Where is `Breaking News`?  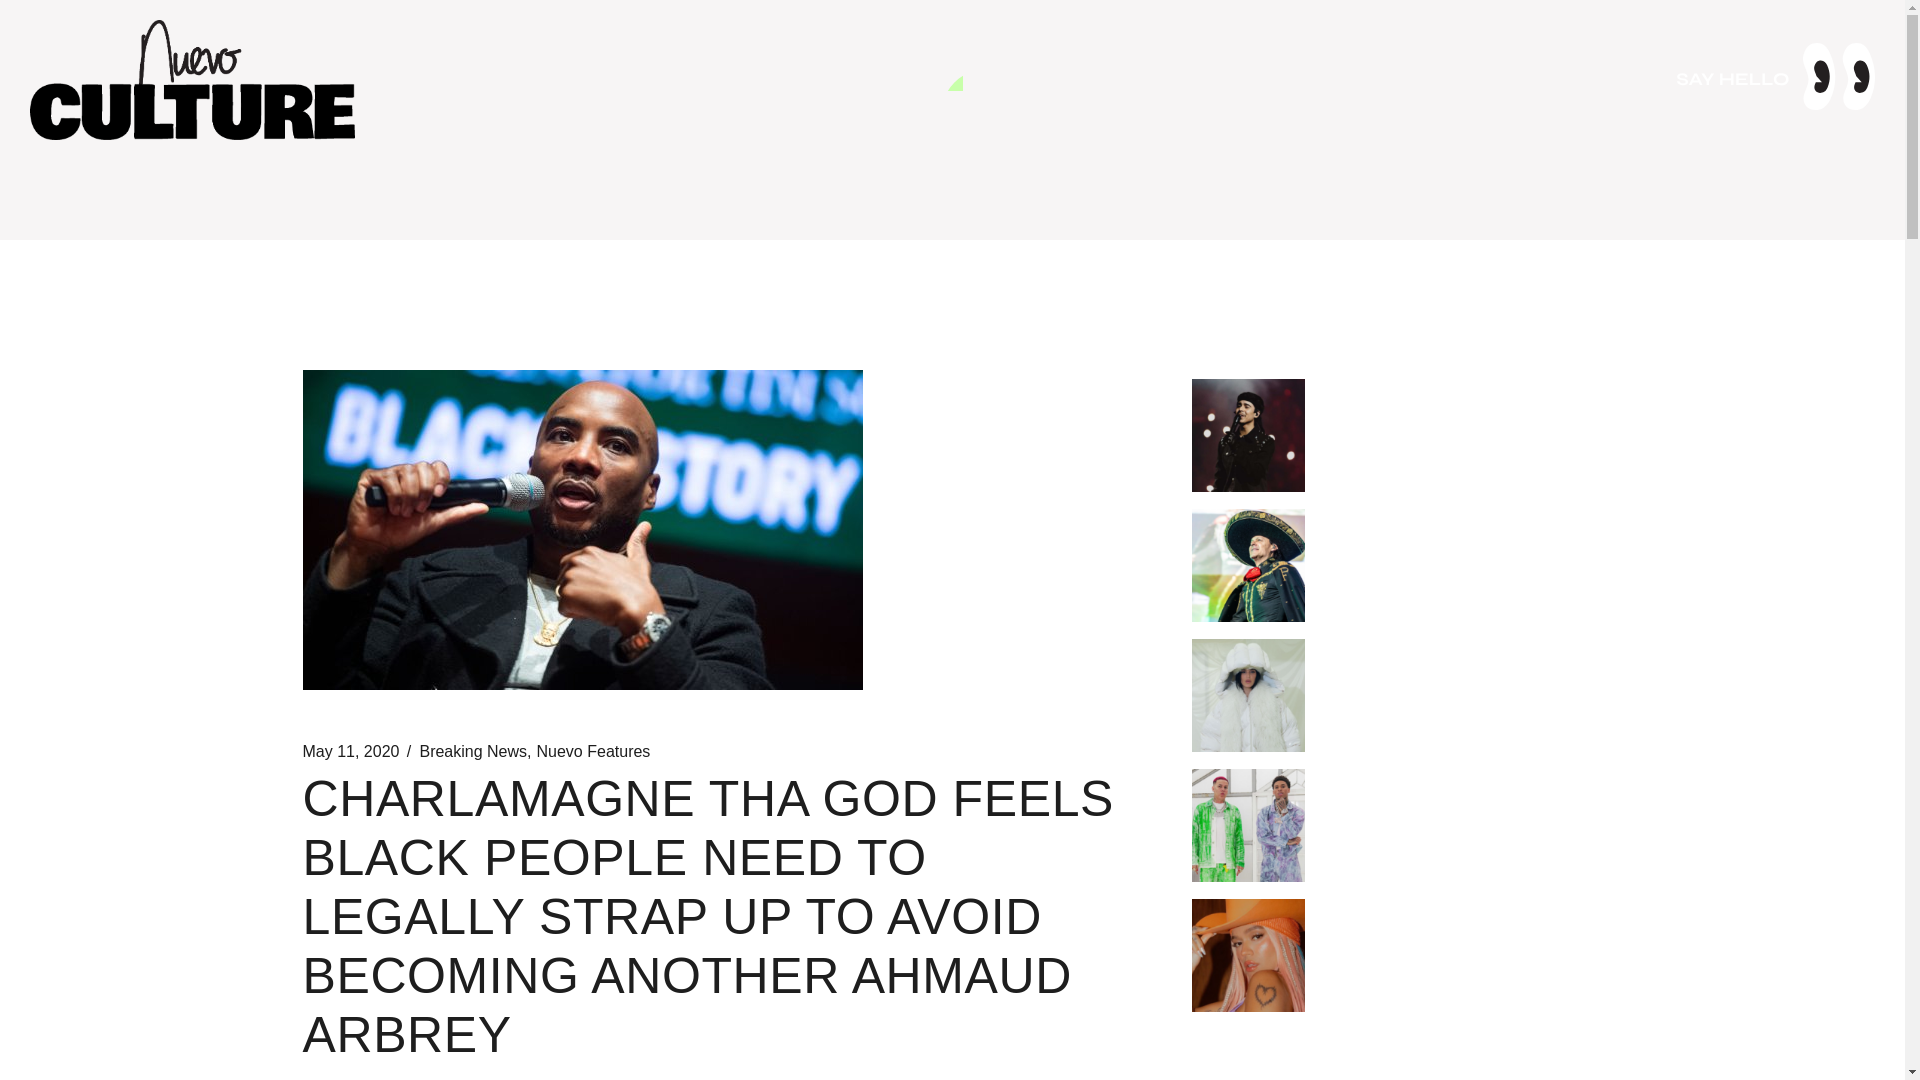 Breaking News is located at coordinates (472, 752).